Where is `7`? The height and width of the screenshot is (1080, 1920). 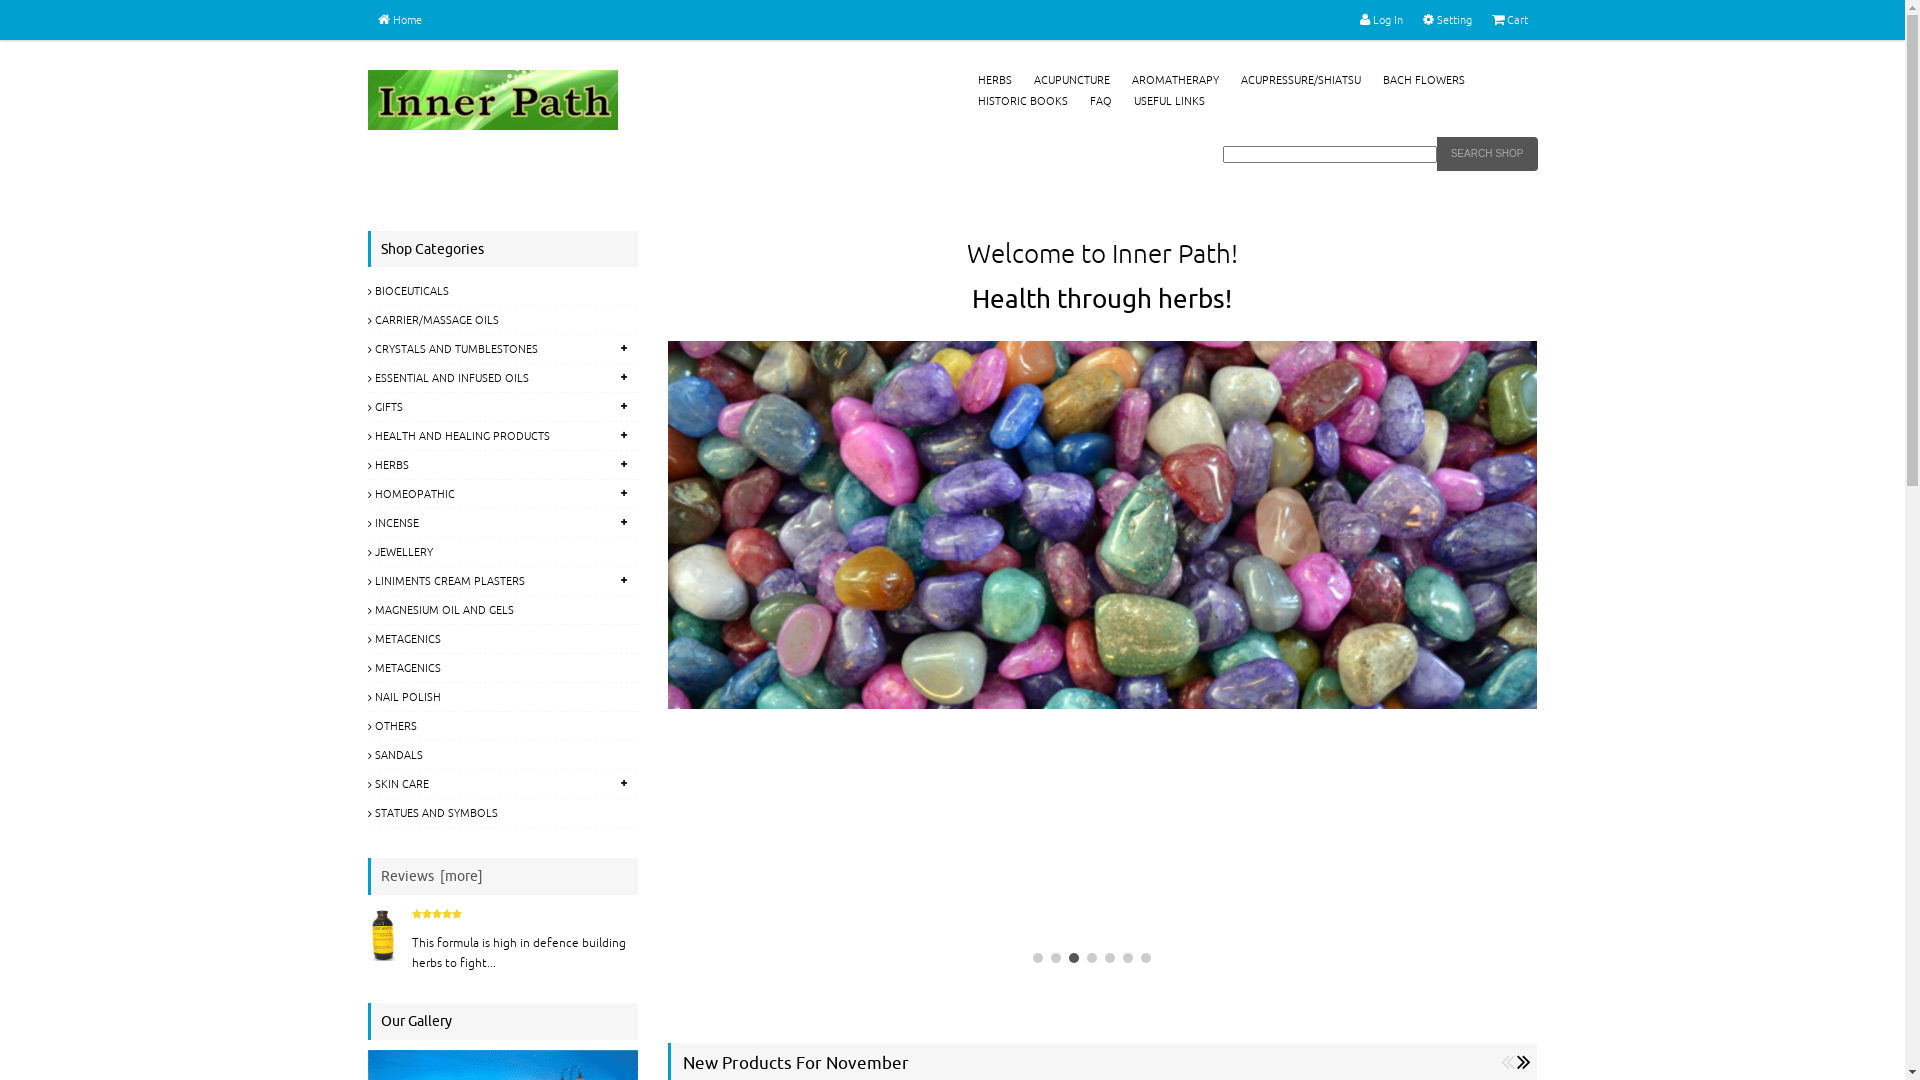 7 is located at coordinates (1146, 958).